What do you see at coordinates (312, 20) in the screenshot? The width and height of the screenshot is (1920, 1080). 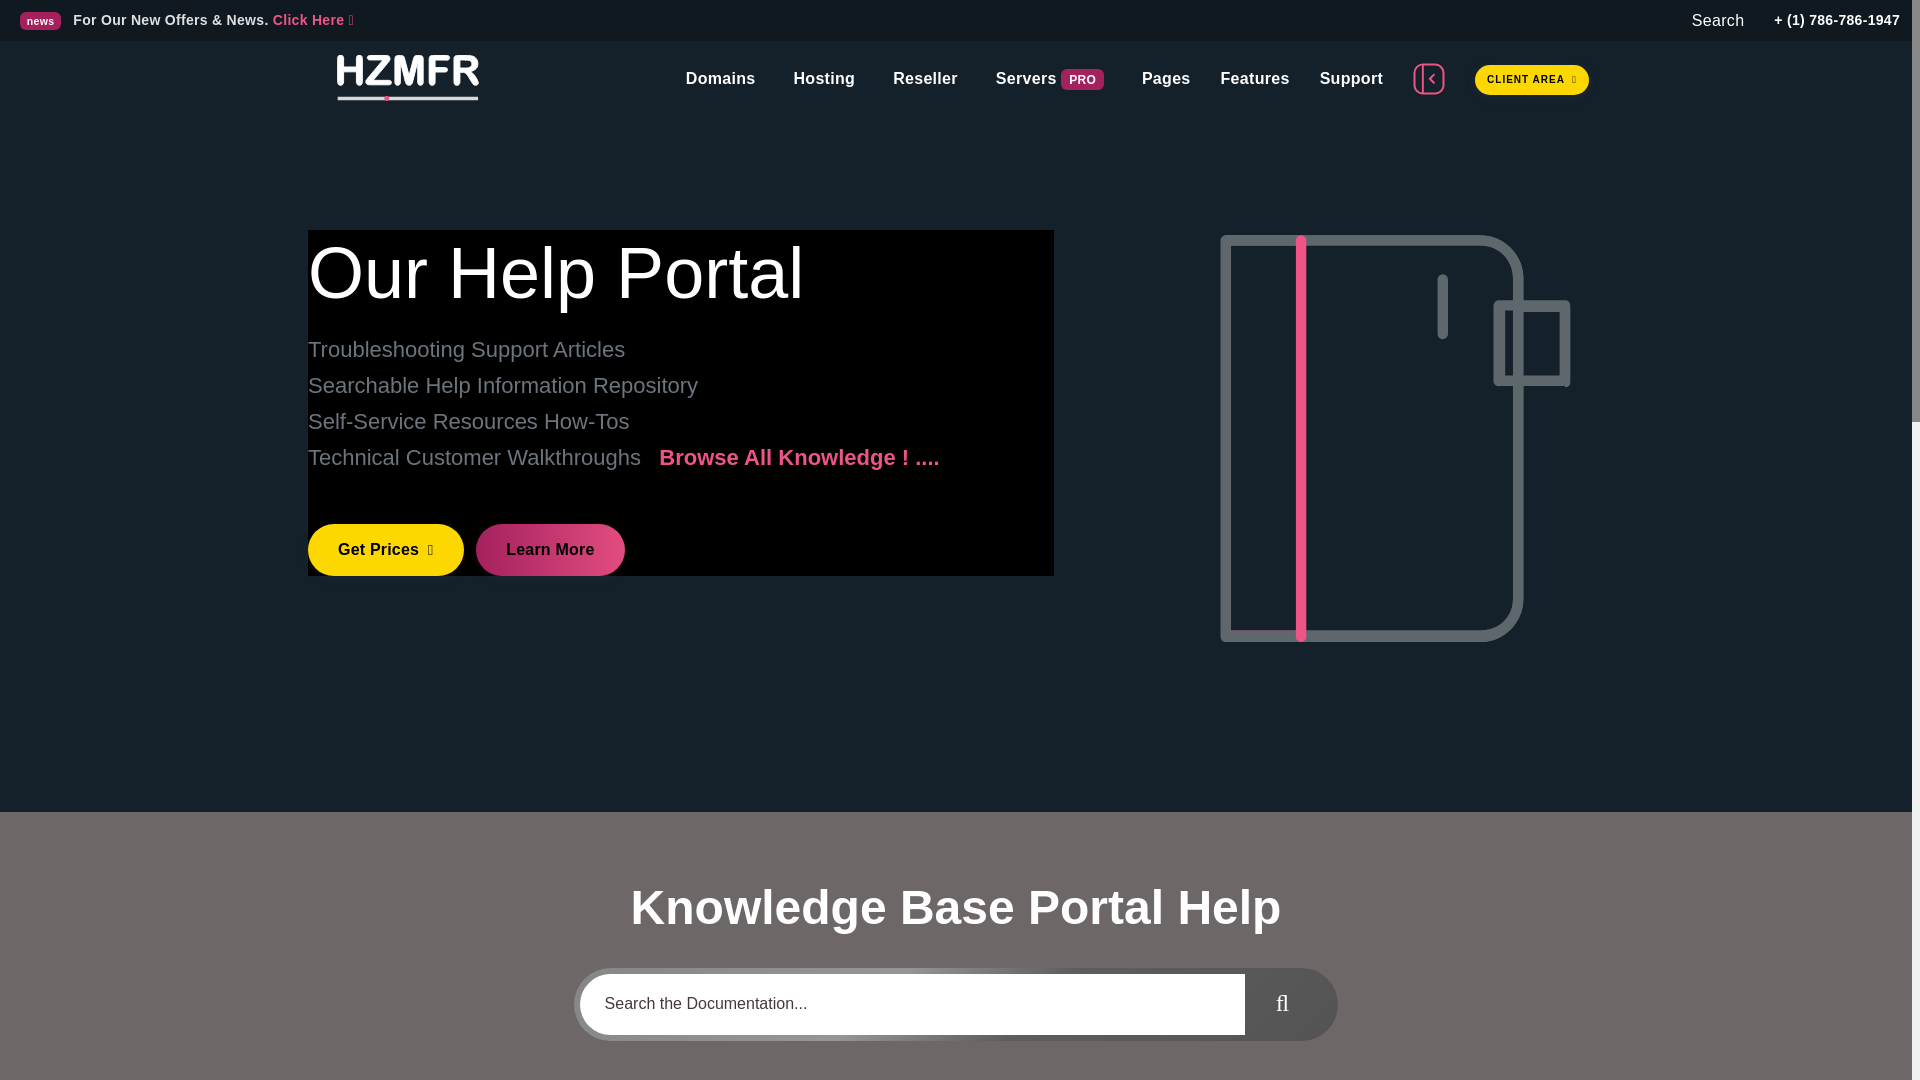 I see `Cloud Overview` at bounding box center [312, 20].